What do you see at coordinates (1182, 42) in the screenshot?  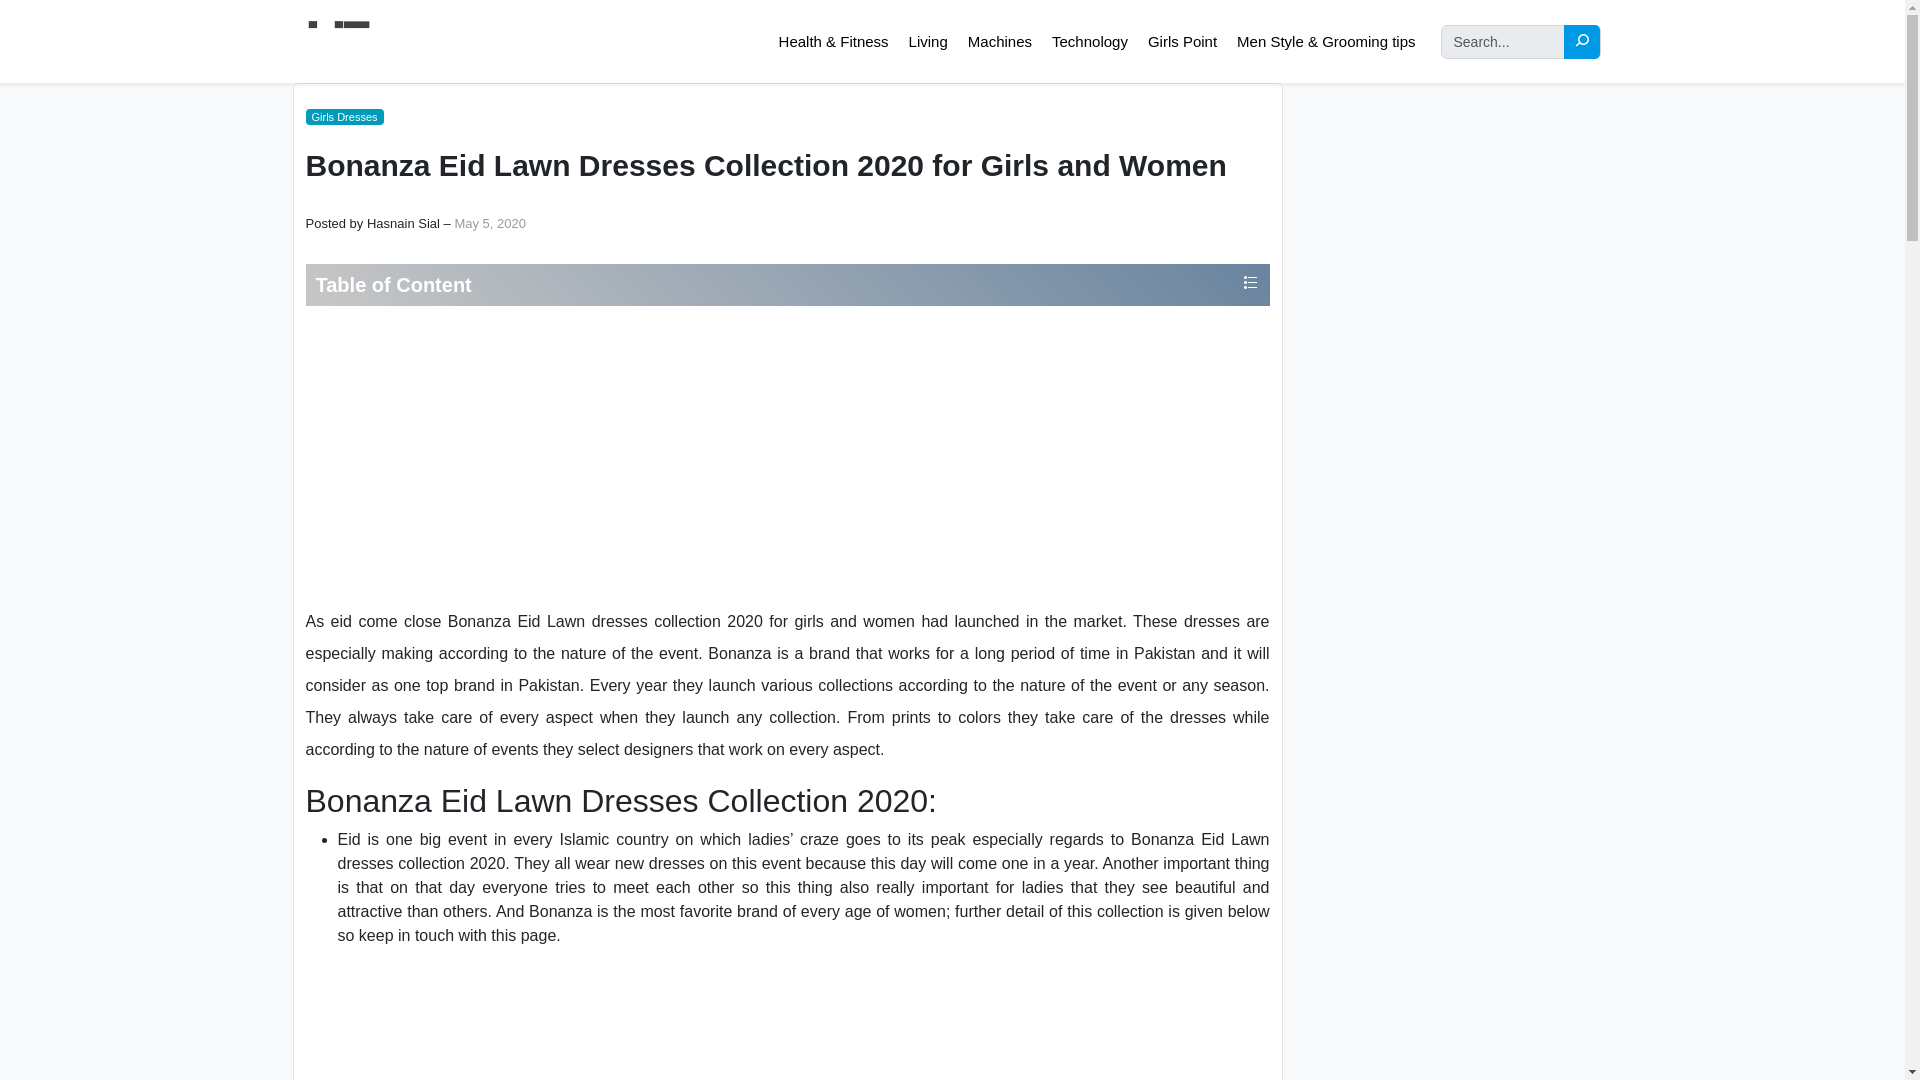 I see `Girls Point` at bounding box center [1182, 42].